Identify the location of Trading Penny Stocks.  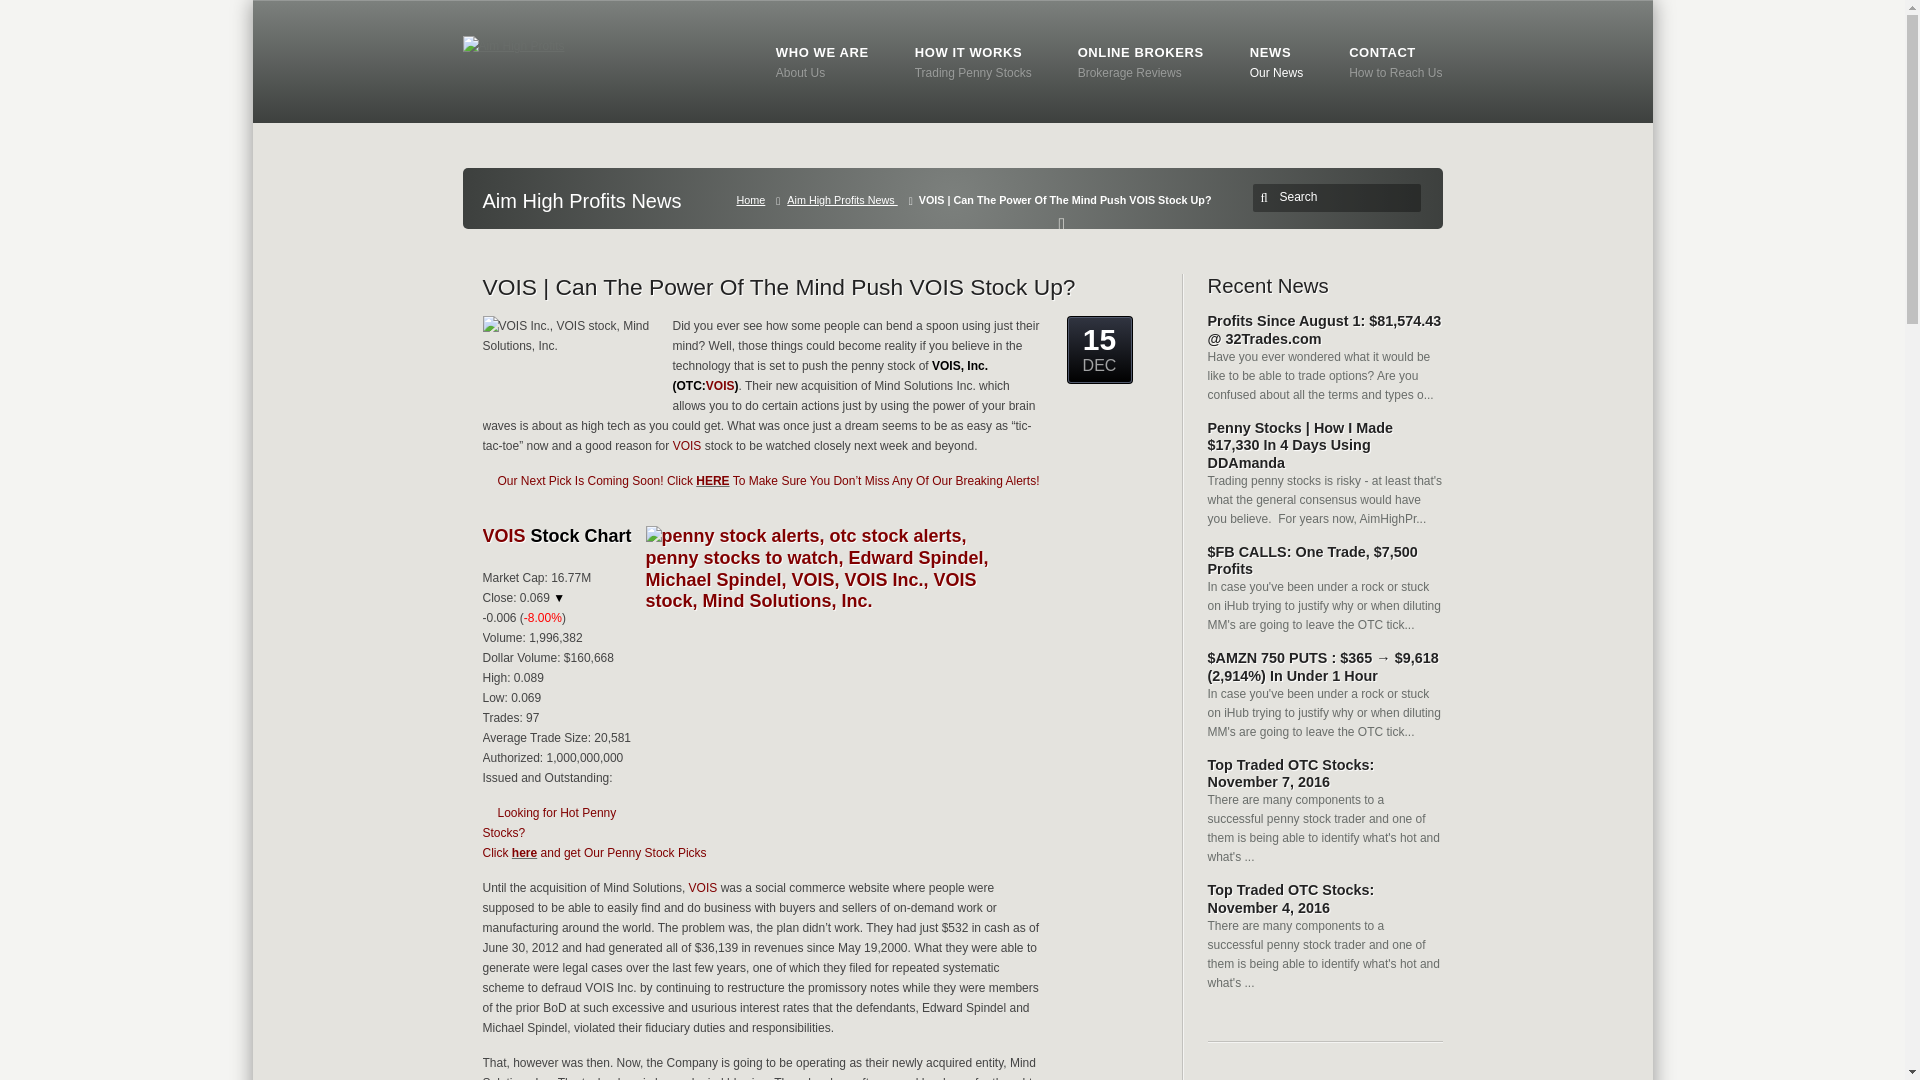
(1140, 63).